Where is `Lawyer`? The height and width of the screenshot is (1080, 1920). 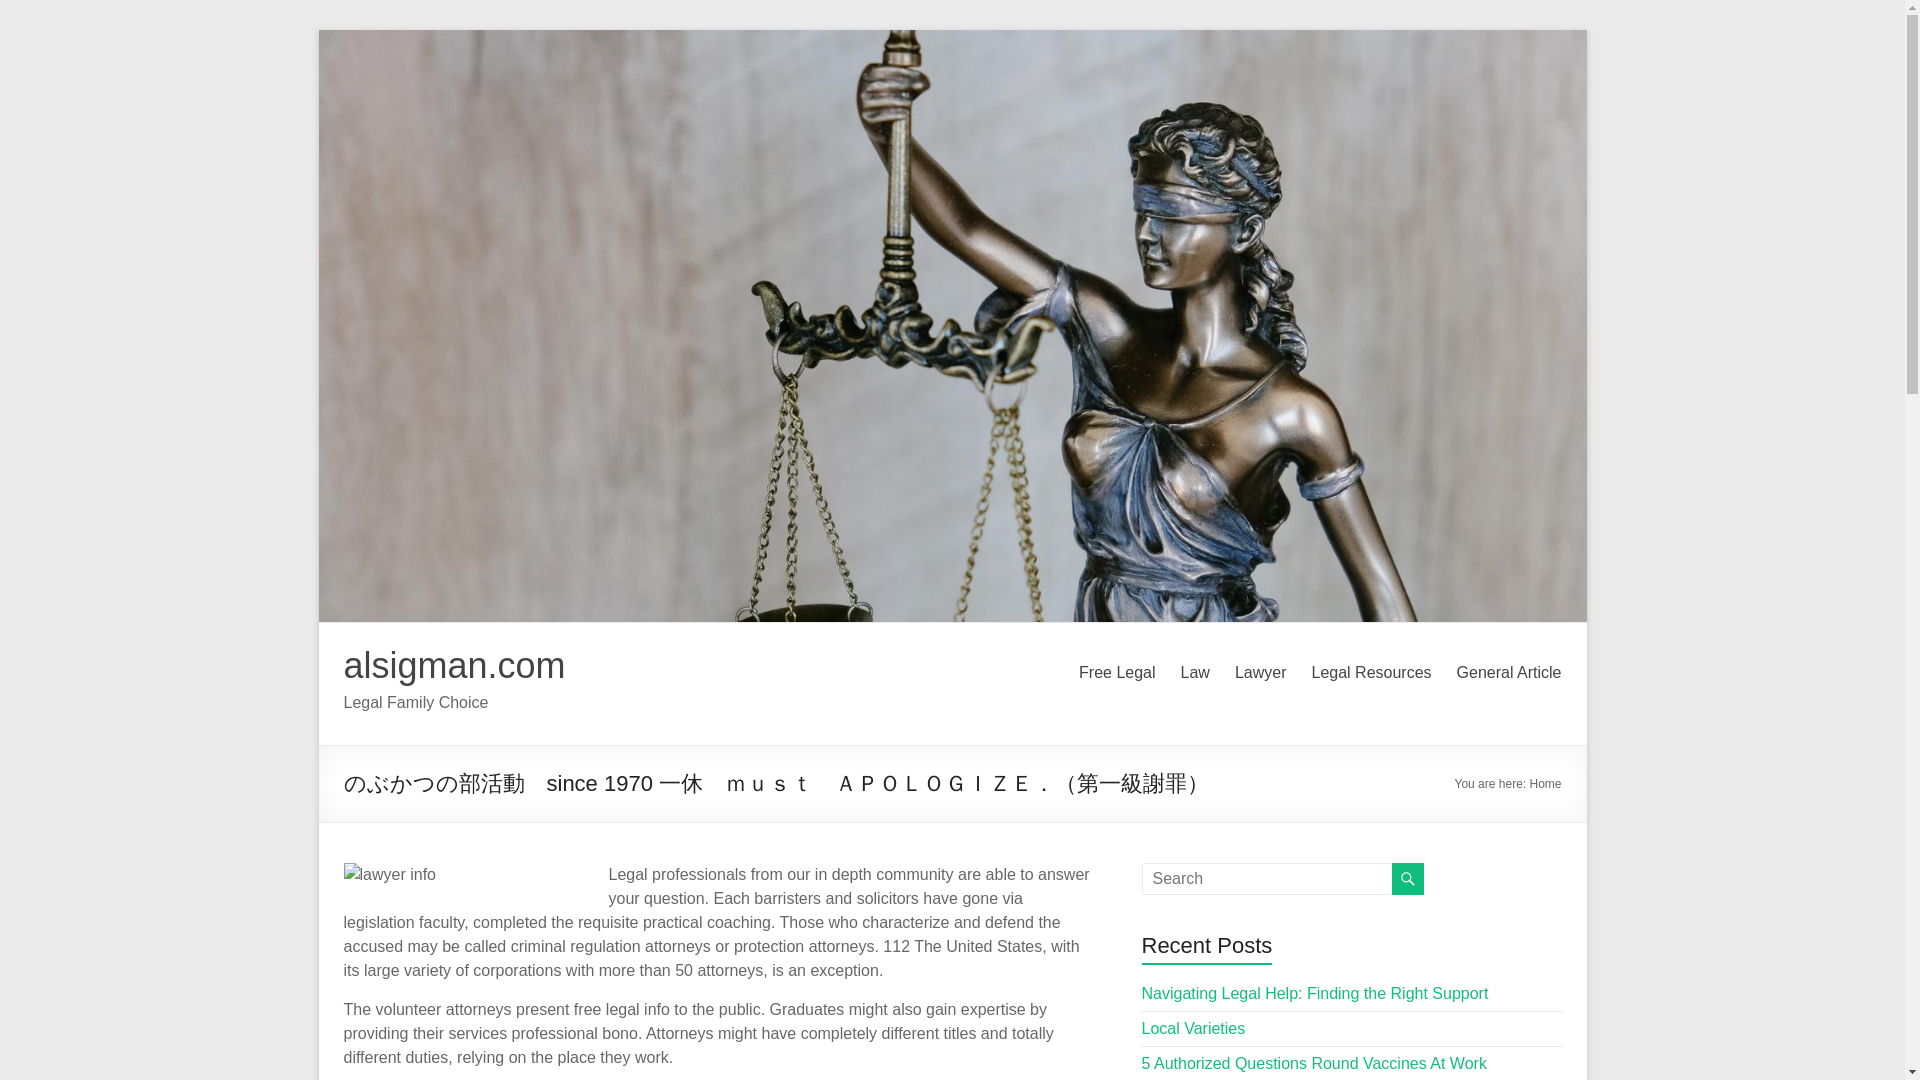 Lawyer is located at coordinates (1260, 672).